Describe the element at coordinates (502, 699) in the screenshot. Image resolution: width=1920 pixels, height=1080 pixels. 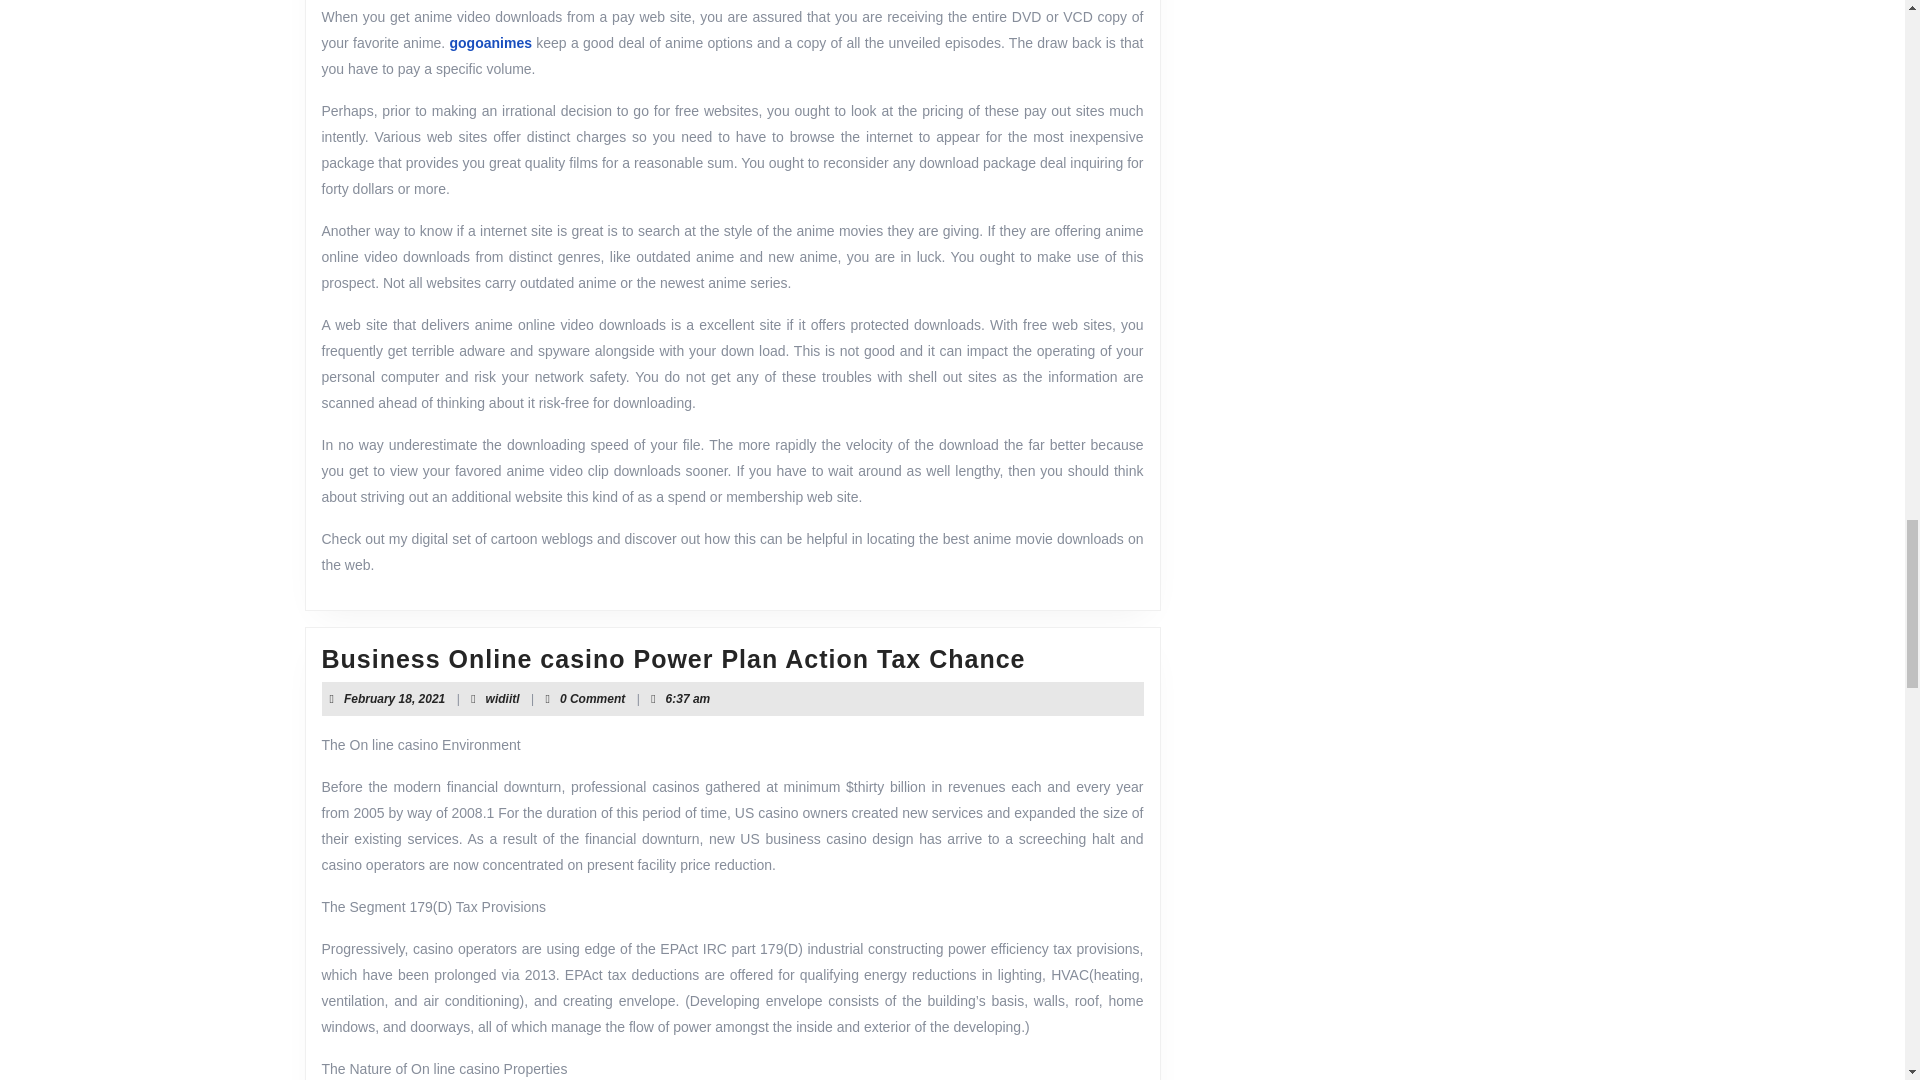
I see `gogoanimes` at that location.